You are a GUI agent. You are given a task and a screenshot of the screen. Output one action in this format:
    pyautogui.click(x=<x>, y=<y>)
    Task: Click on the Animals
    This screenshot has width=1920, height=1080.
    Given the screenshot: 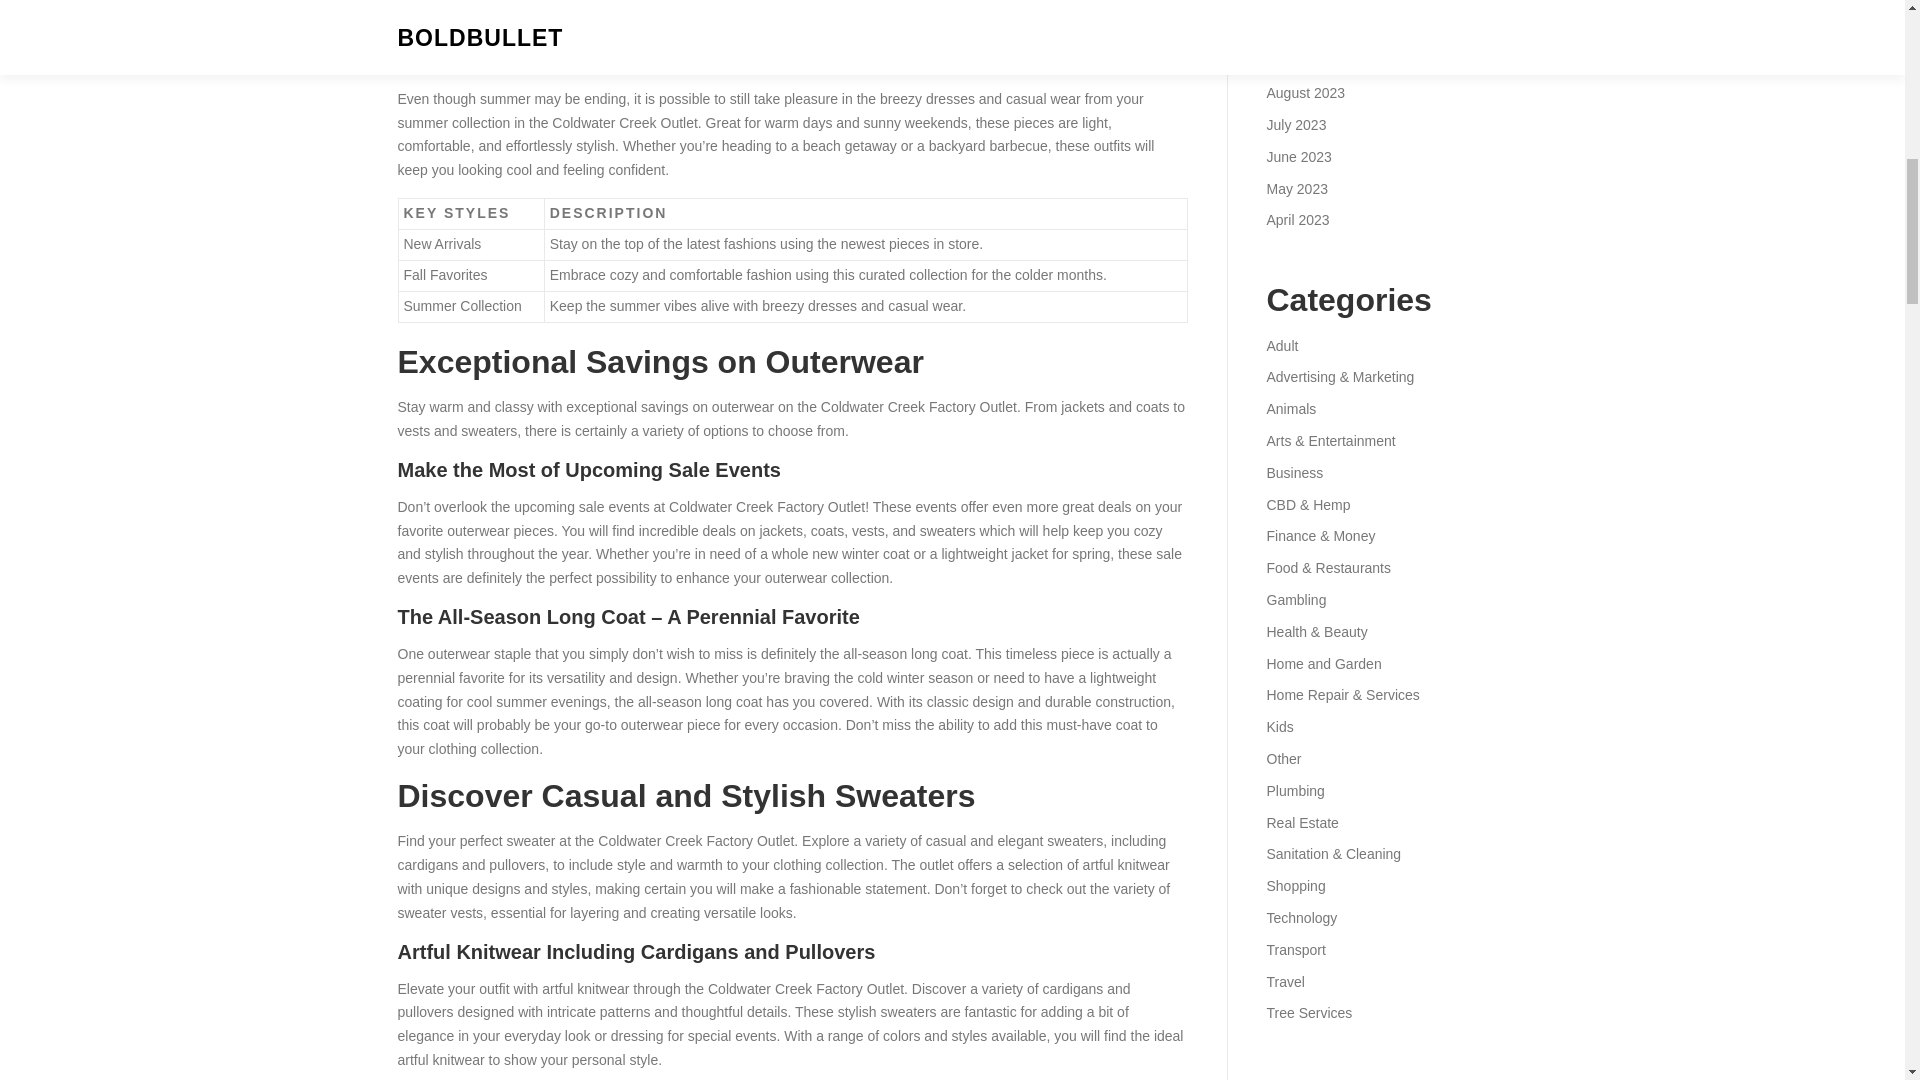 What is the action you would take?
    pyautogui.click(x=1290, y=408)
    